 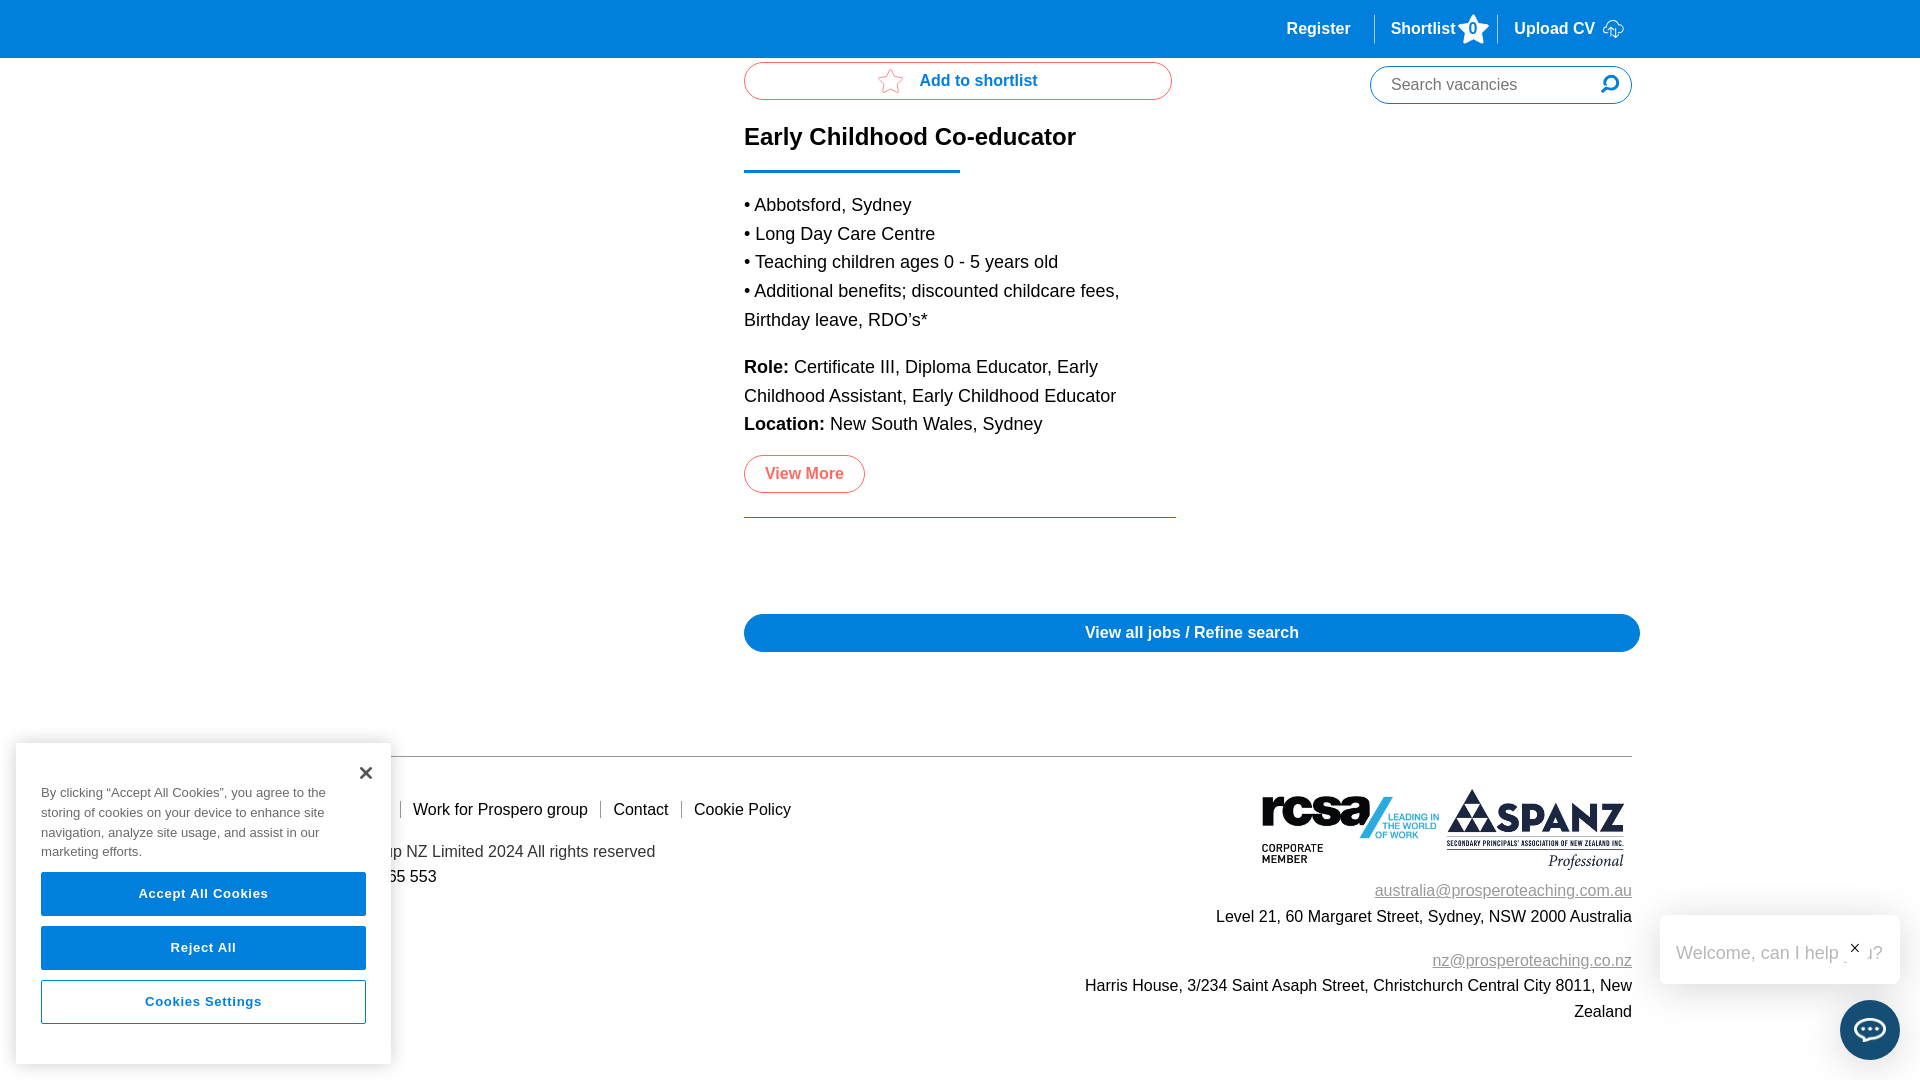 I want to click on Work for Prospero group, so click(x=500, y=810).